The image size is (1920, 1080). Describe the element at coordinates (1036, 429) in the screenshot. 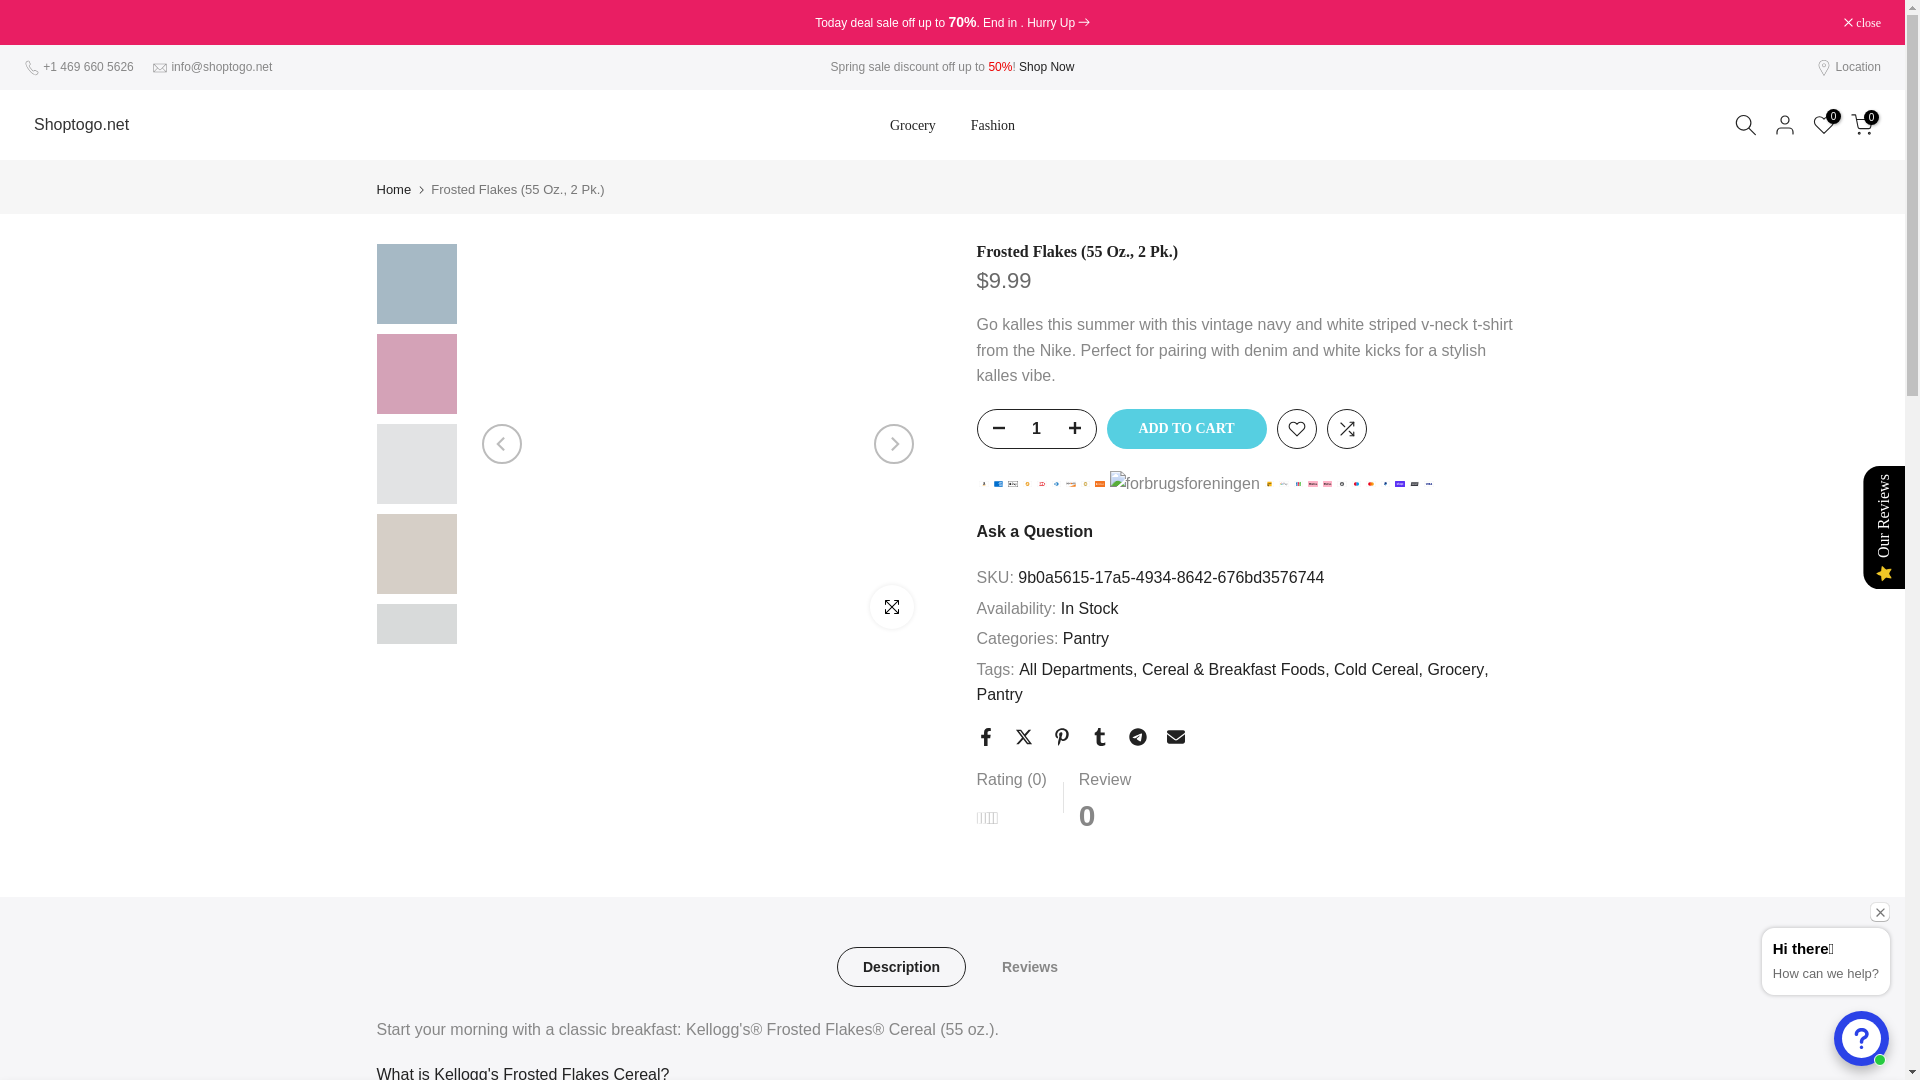

I see `1` at that location.